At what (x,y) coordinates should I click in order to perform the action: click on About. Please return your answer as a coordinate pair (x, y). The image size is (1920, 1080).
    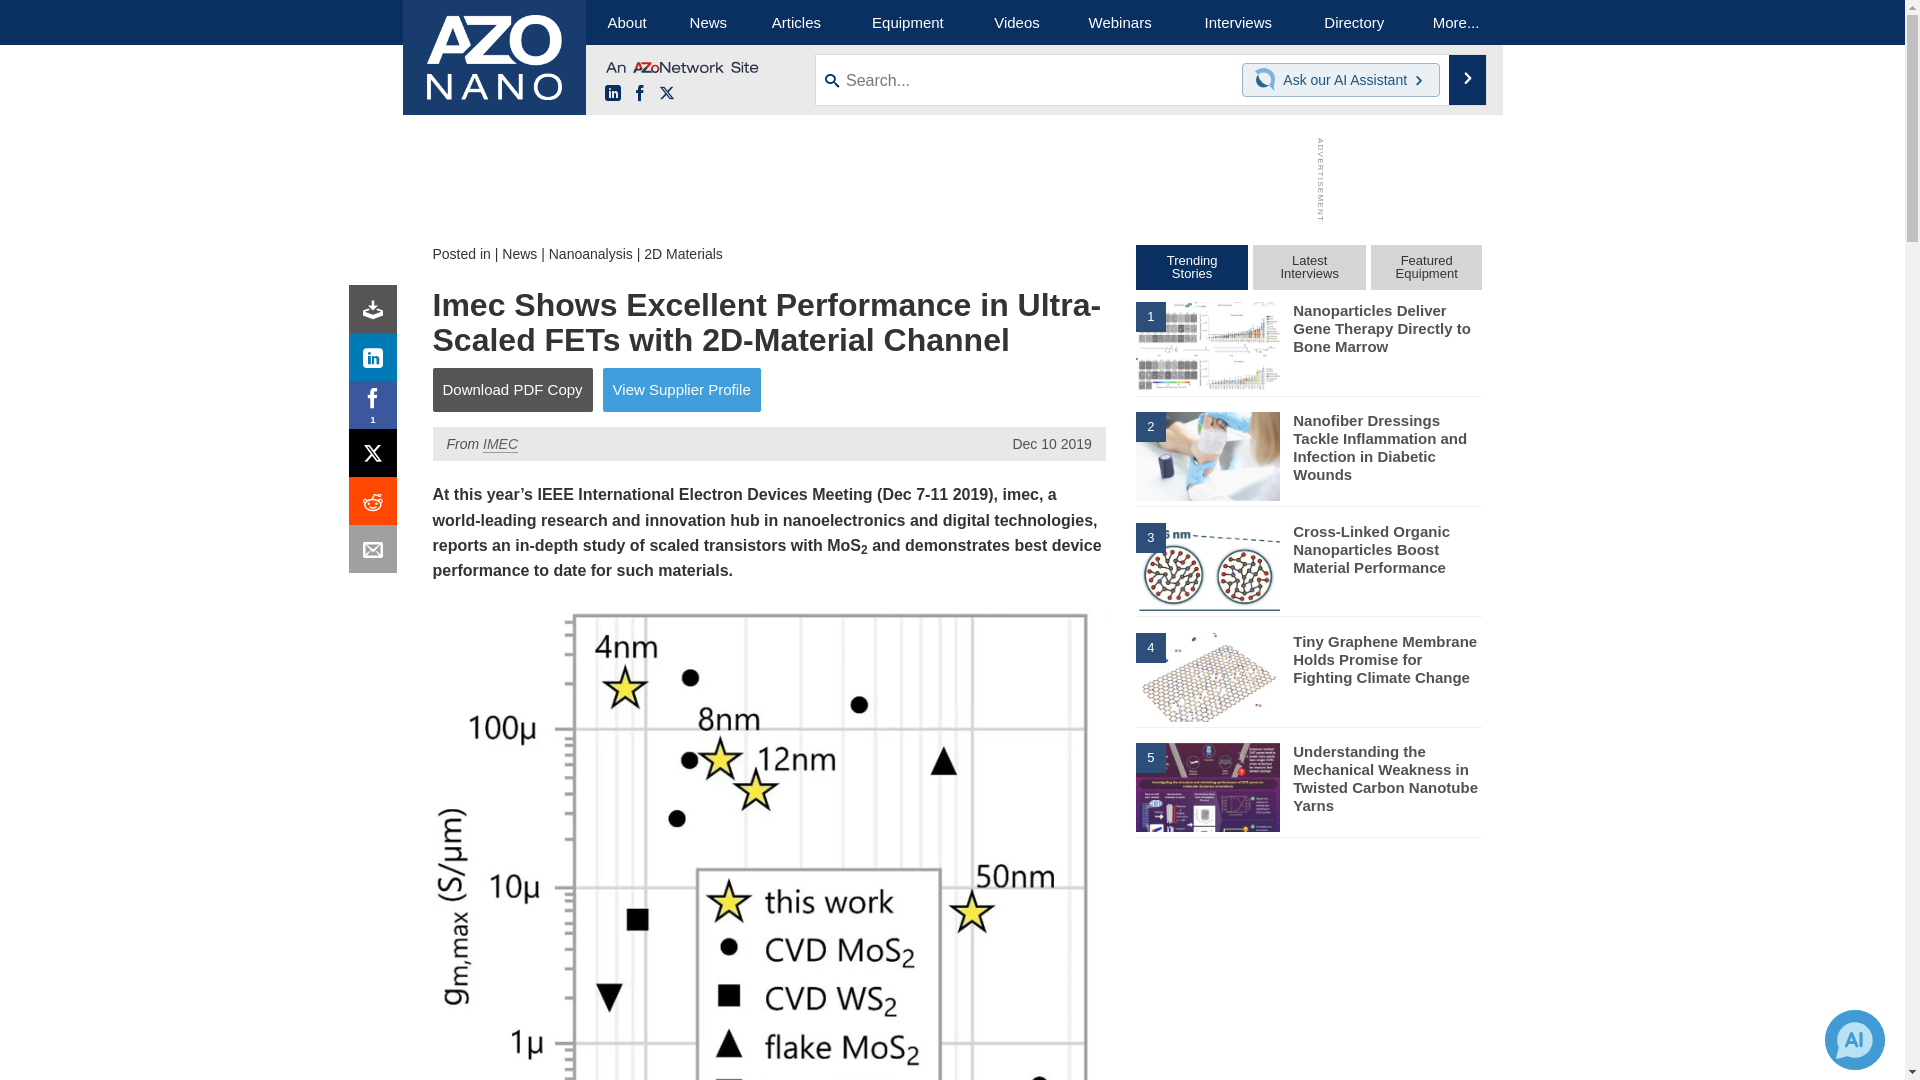
    Looking at the image, I should click on (626, 22).